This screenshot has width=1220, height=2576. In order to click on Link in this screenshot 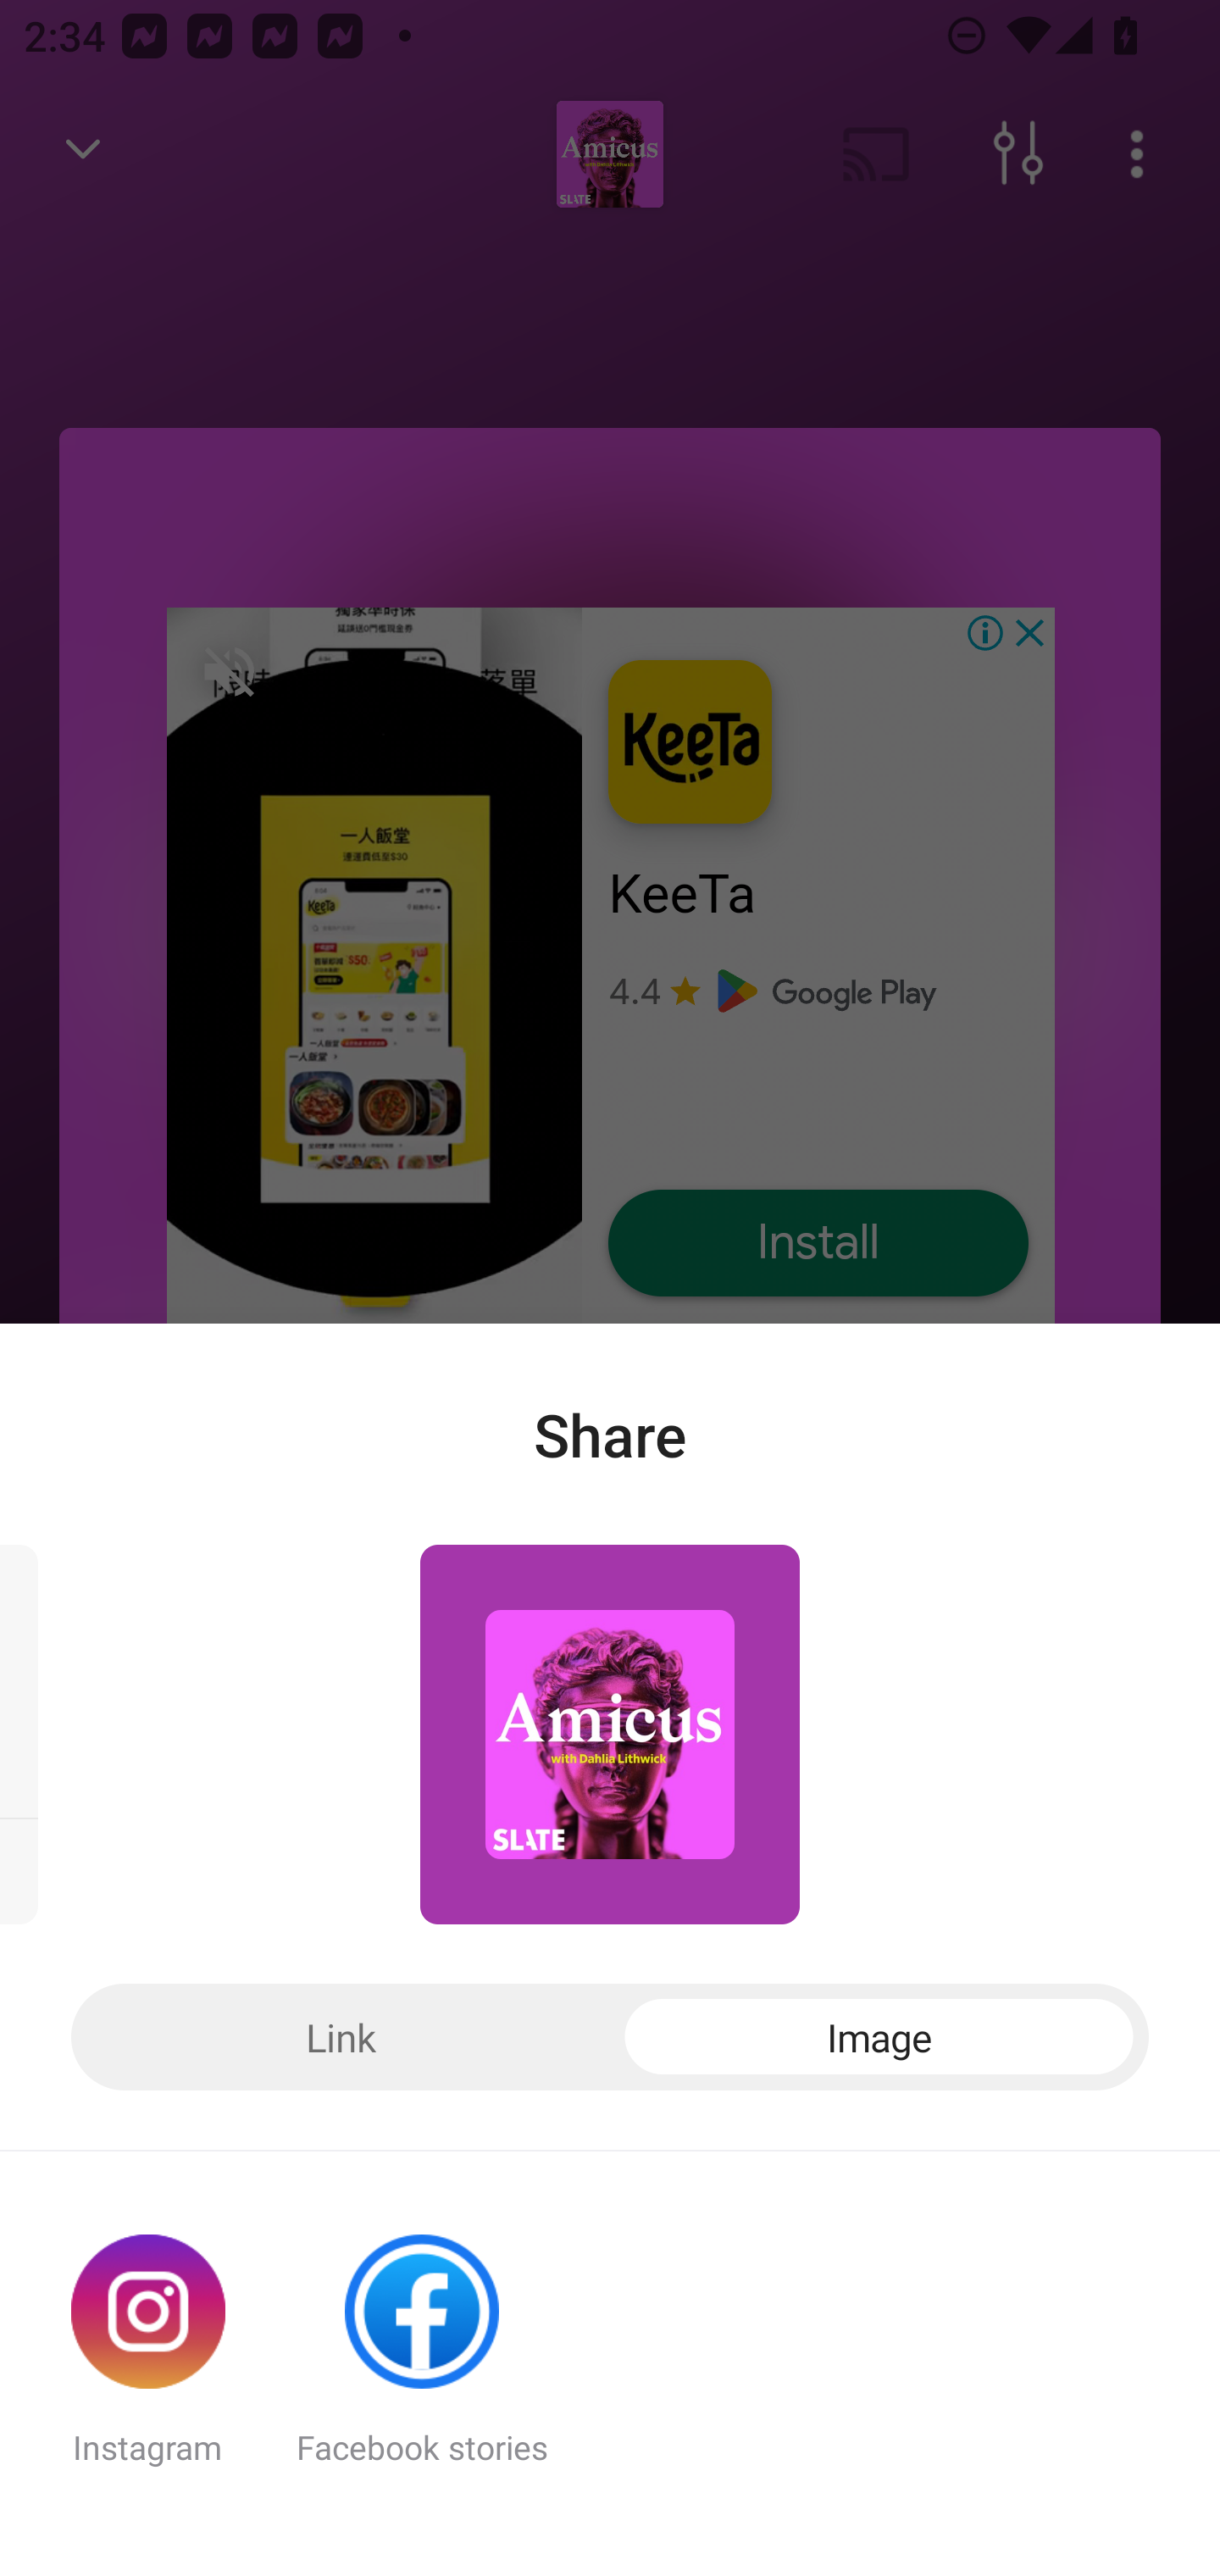, I will do `click(341, 2037)`.